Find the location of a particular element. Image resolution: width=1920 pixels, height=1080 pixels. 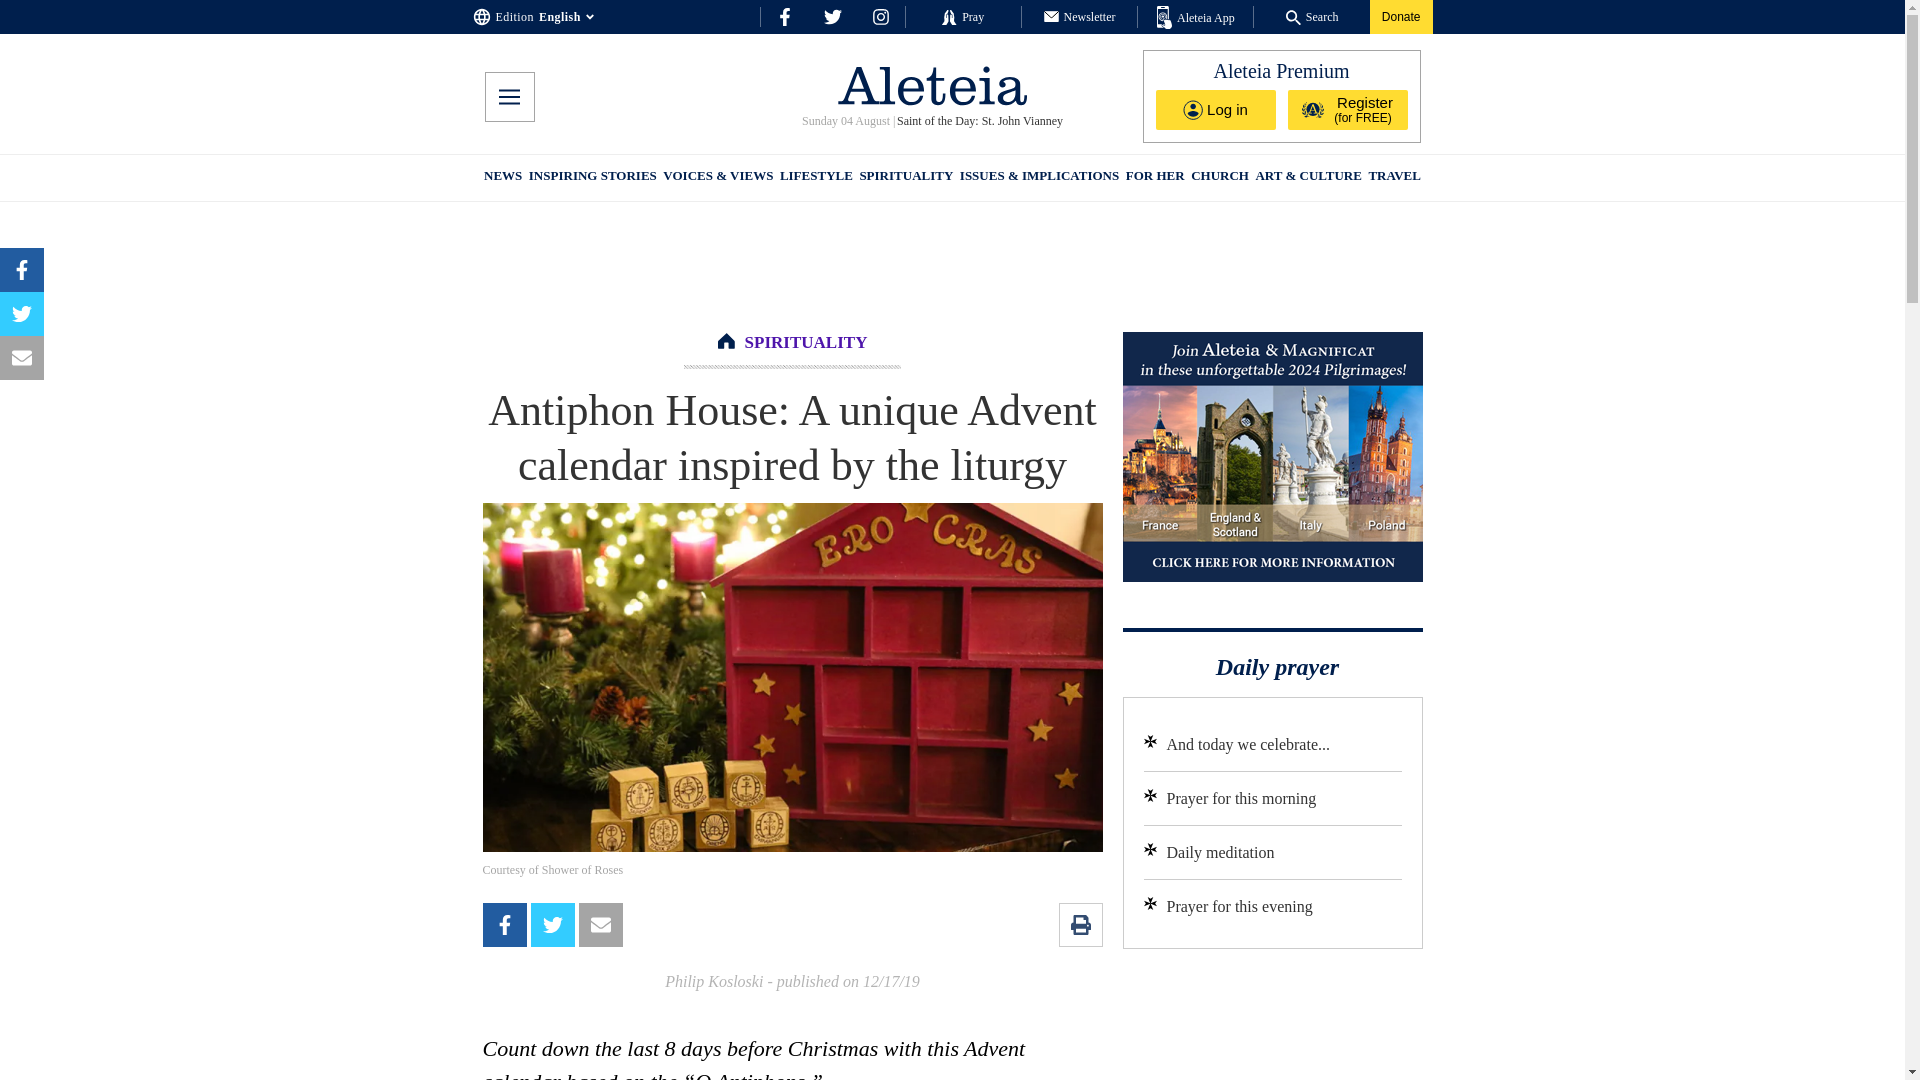

LIFESTYLE is located at coordinates (816, 178).